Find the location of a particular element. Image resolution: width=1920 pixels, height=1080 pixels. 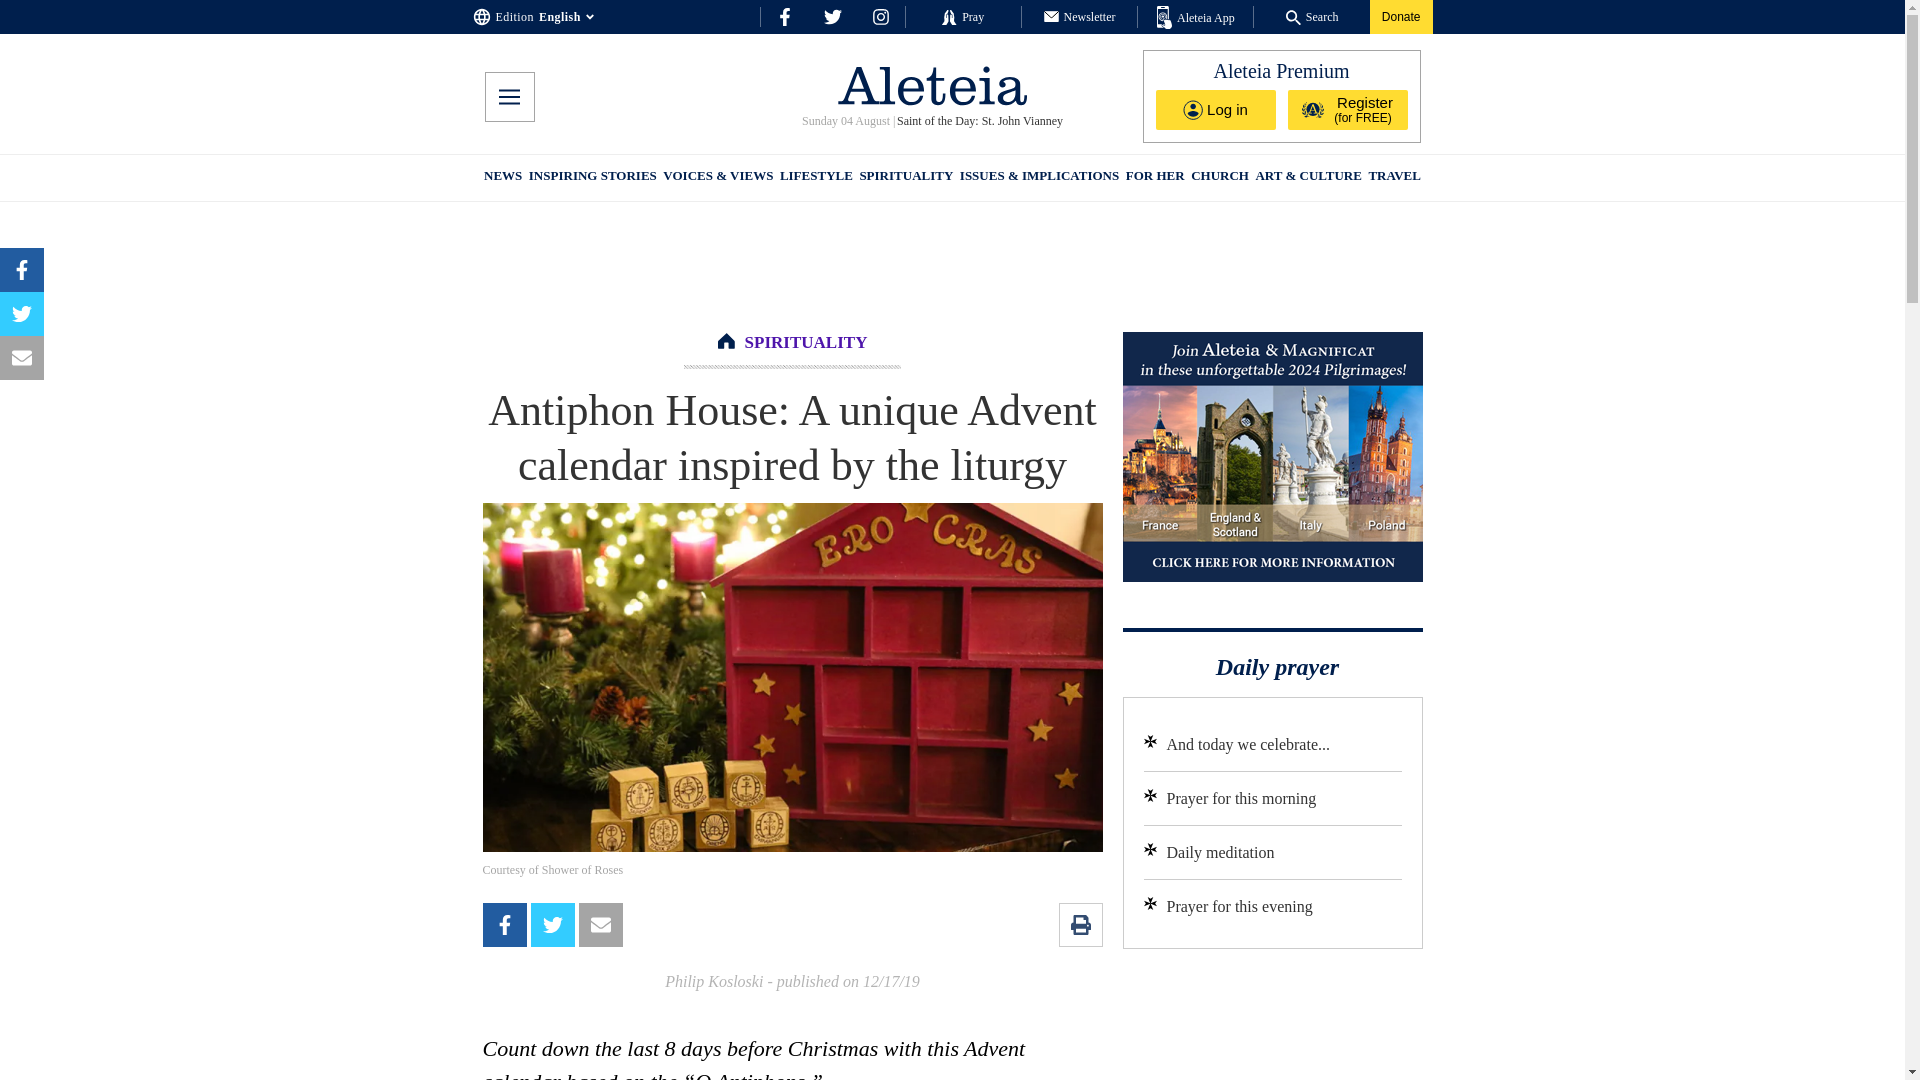

LIFESTYLE is located at coordinates (816, 178).